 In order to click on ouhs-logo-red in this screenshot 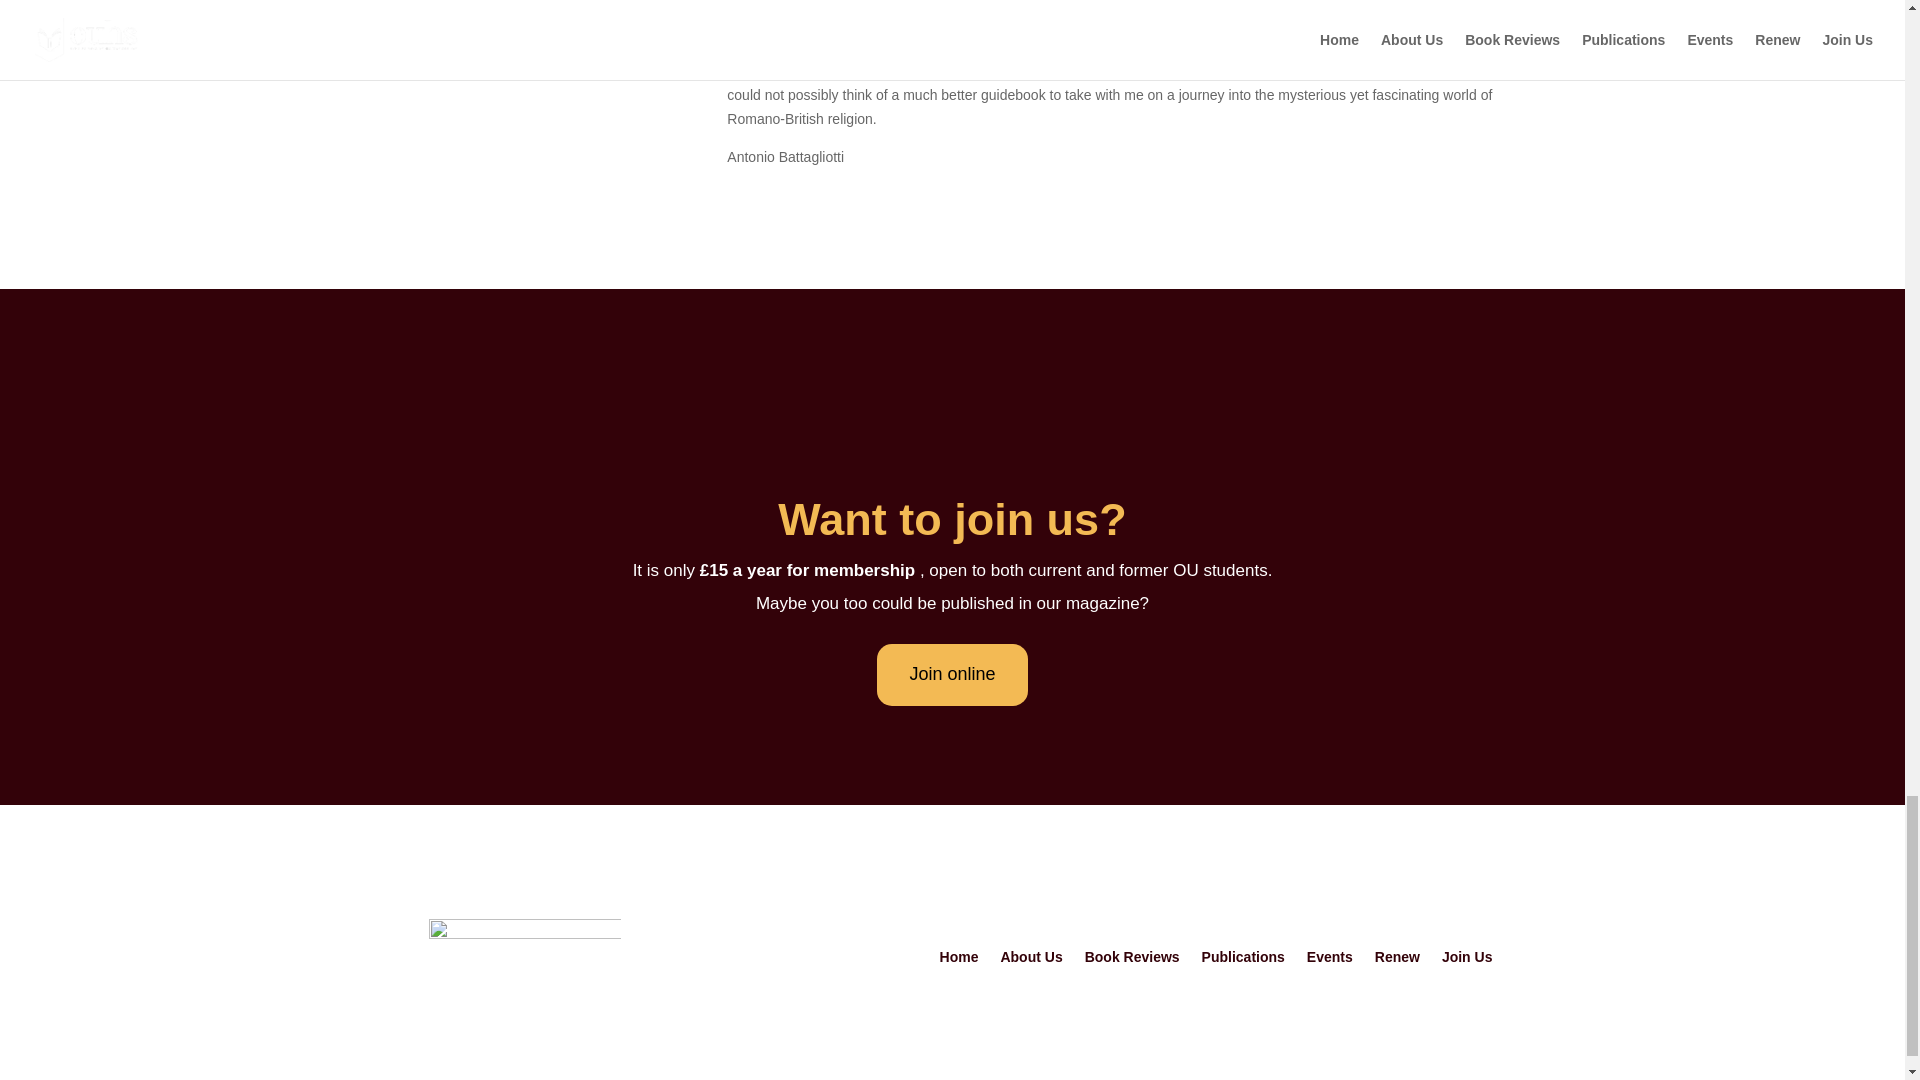, I will do `click(524, 960)`.